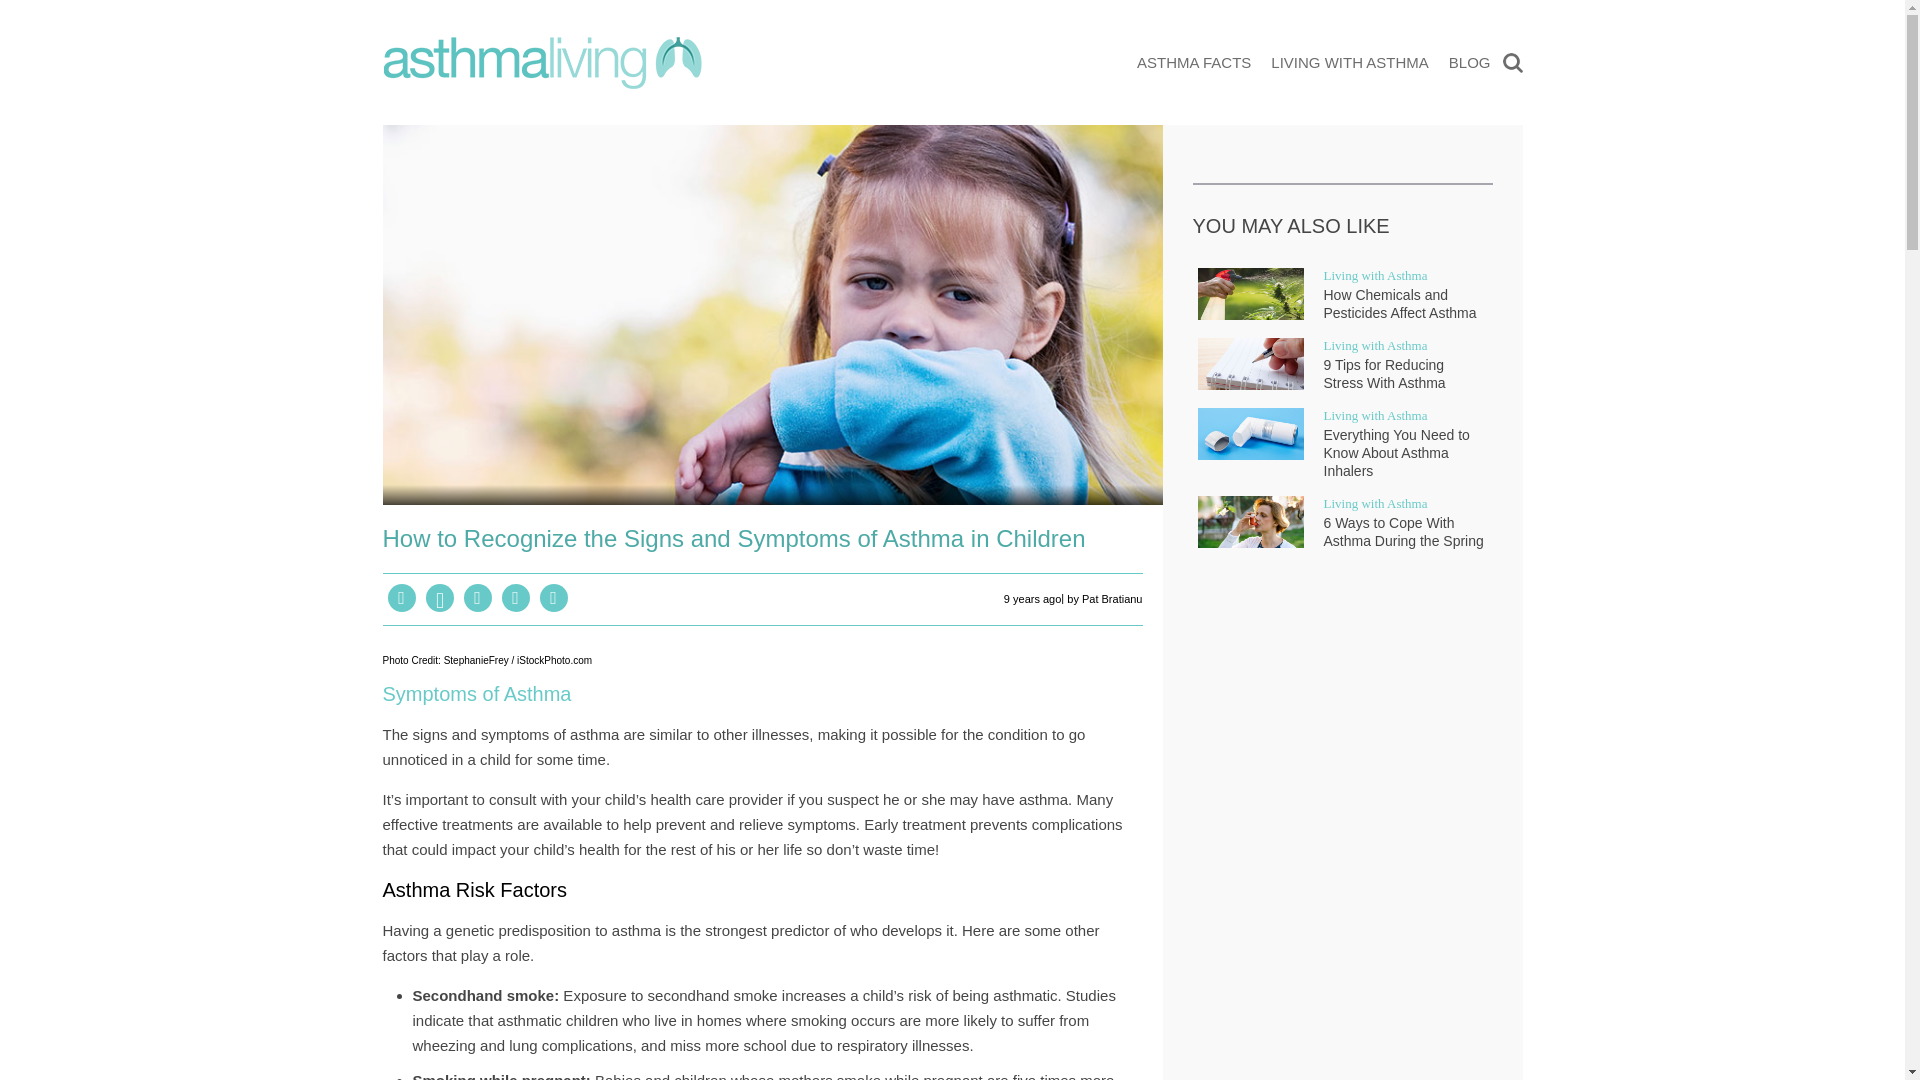 The image size is (1920, 1080). What do you see at coordinates (1350, 62) in the screenshot?
I see `LIVING WITH ASTHMA` at bounding box center [1350, 62].